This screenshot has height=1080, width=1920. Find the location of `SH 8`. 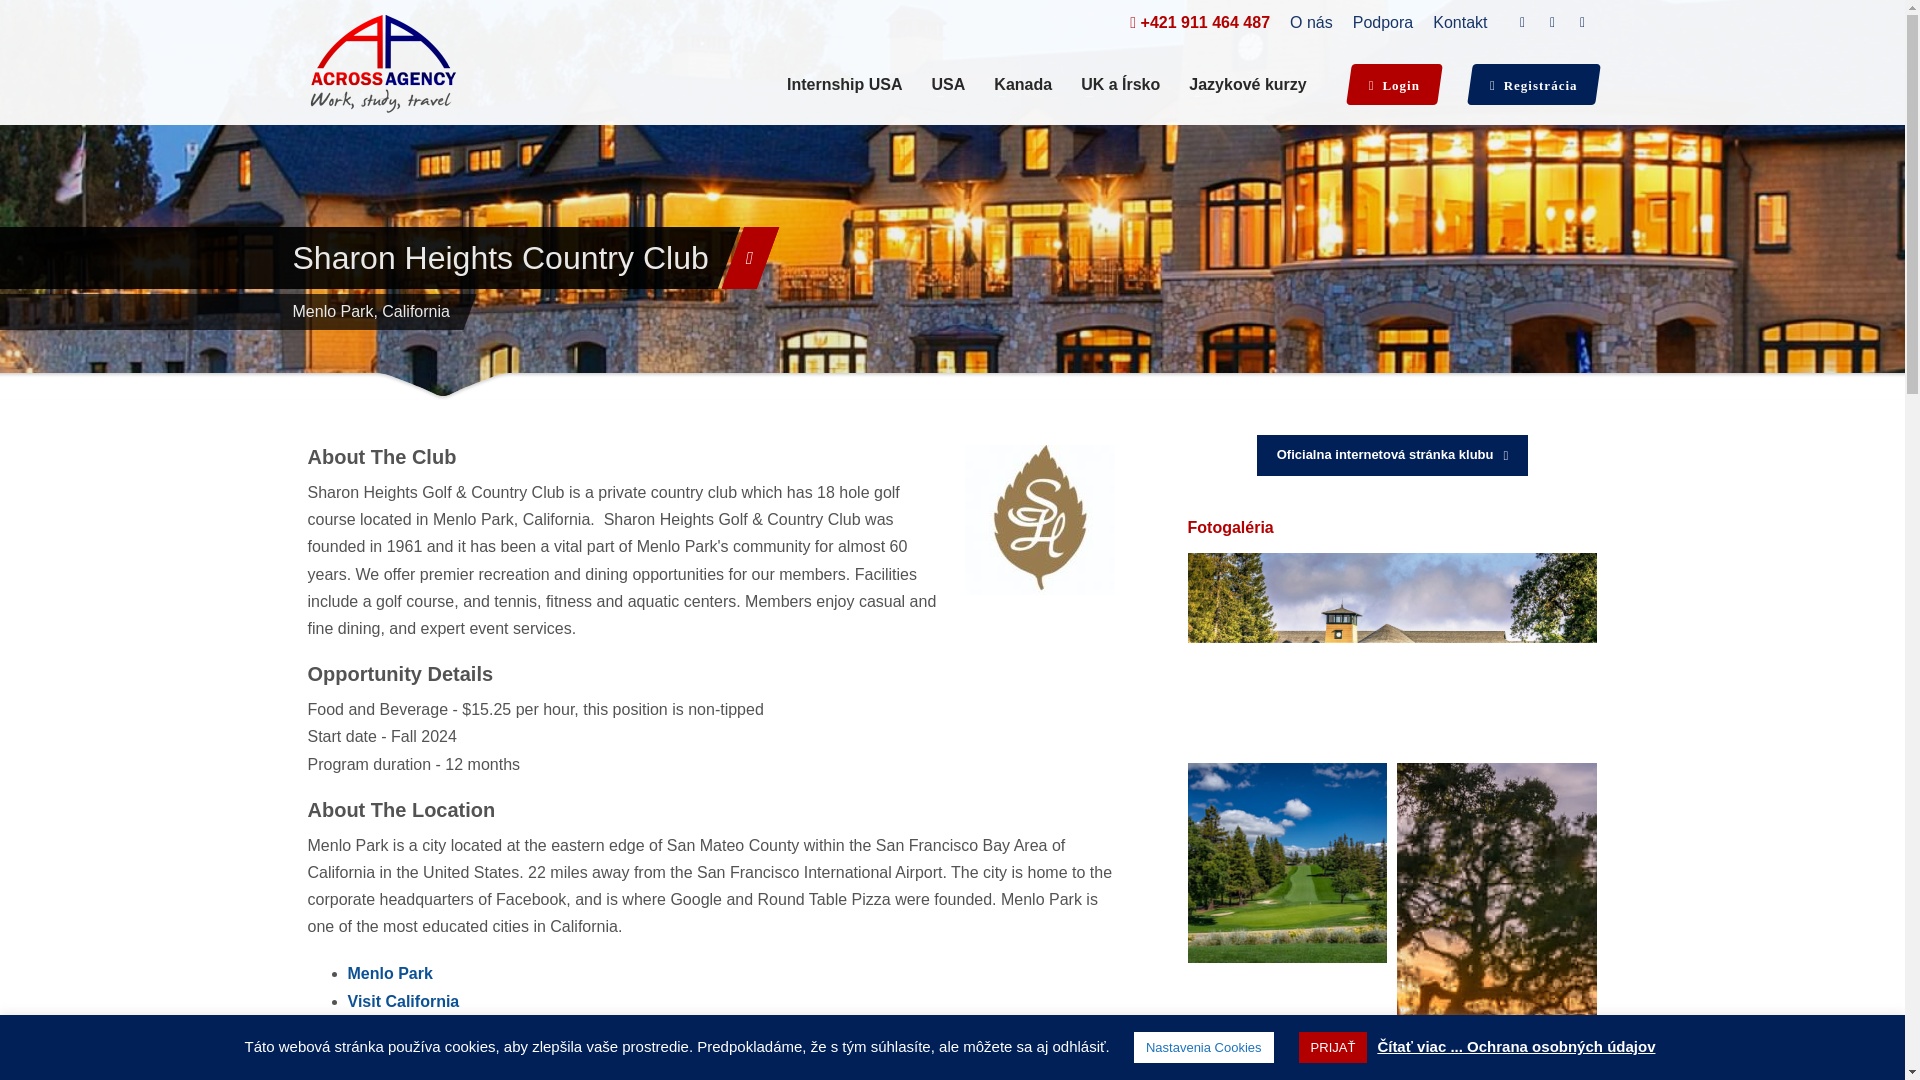

SH 8 is located at coordinates (1288, 862).